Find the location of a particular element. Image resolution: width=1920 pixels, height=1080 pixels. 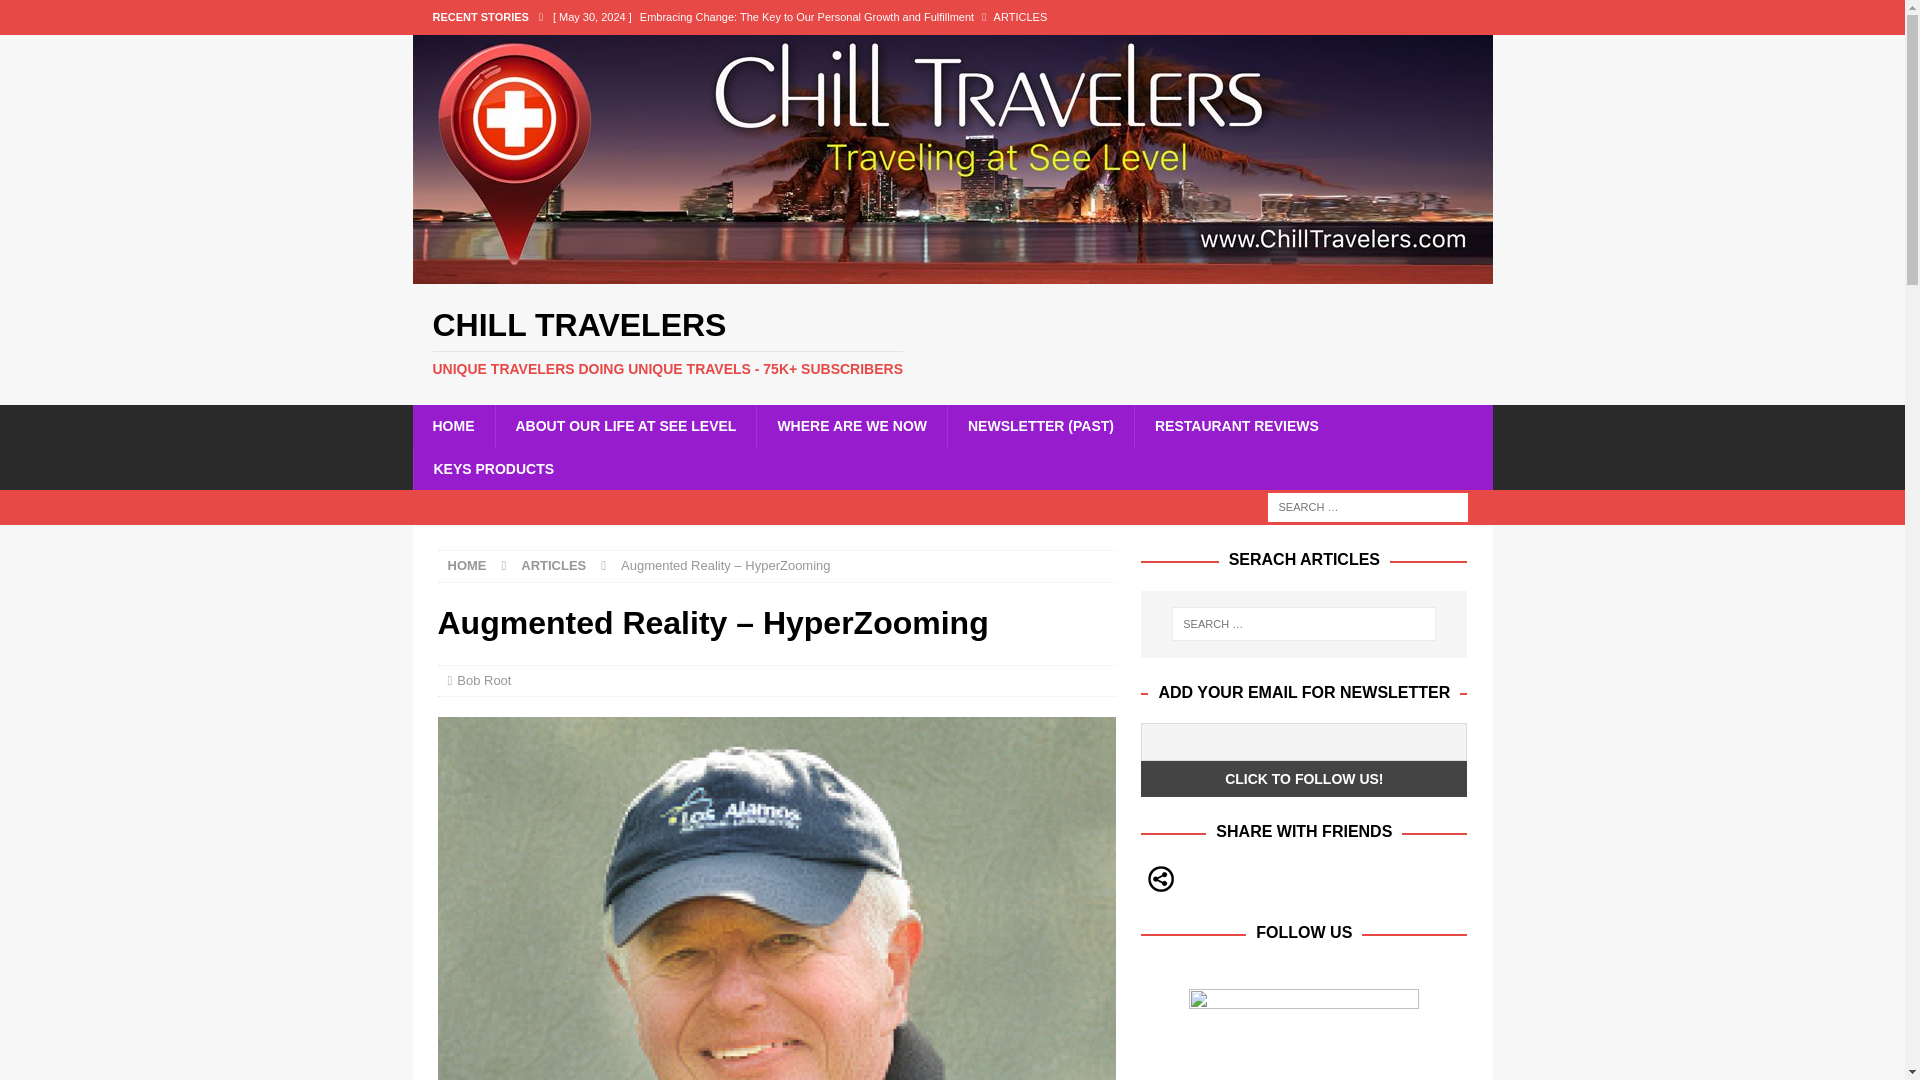

HOME is located at coordinates (467, 566).